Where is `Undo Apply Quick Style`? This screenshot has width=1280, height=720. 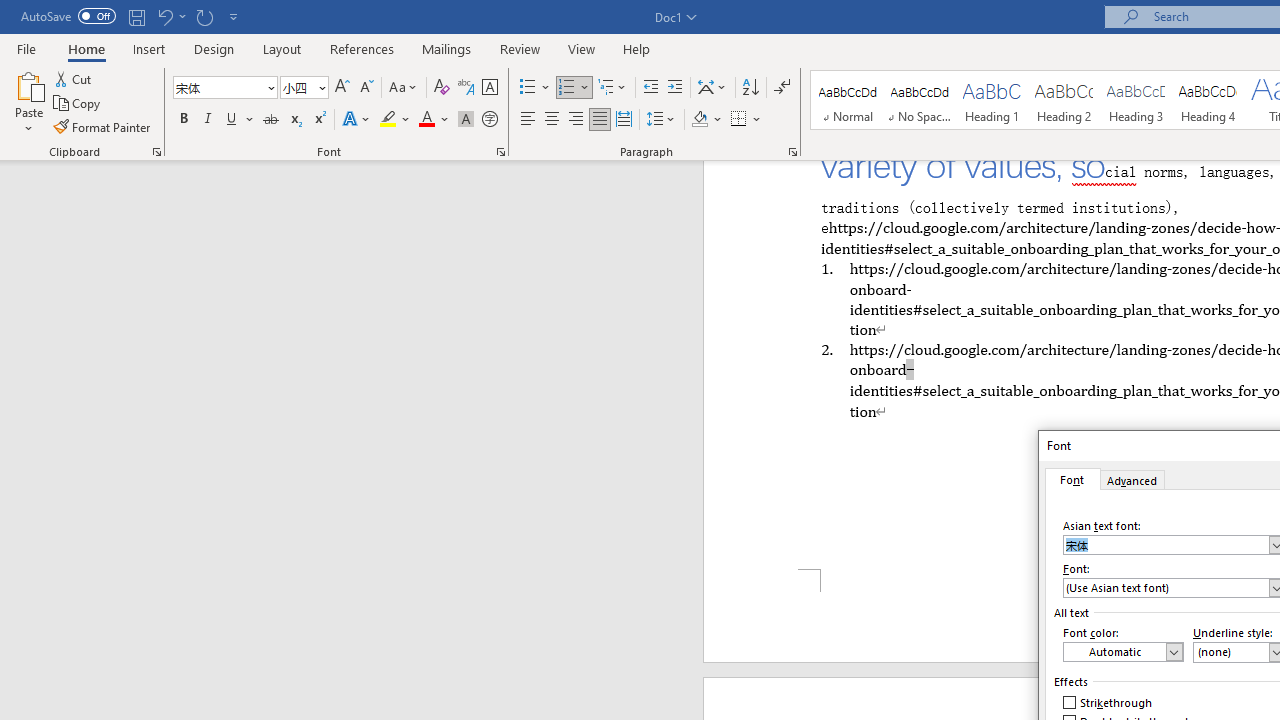 Undo Apply Quick Style is located at coordinates (164, 16).